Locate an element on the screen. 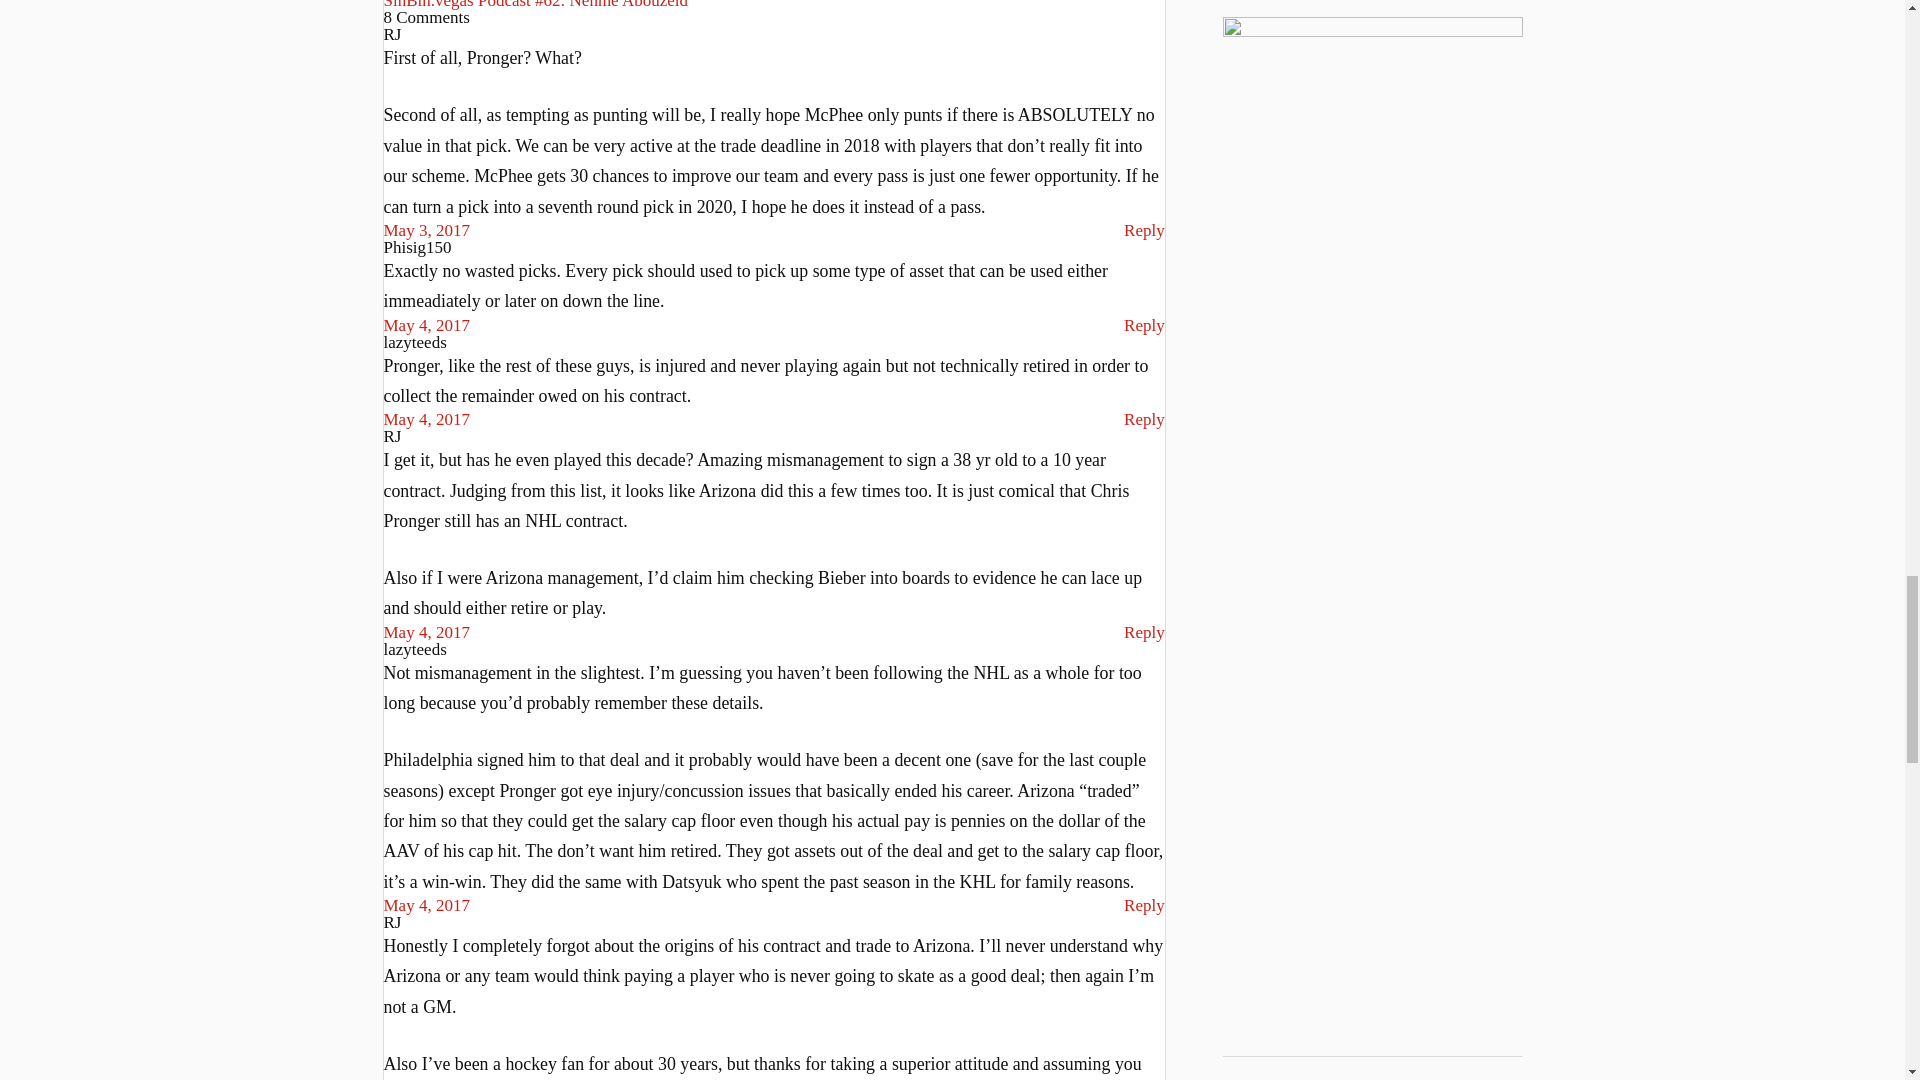 Image resolution: width=1920 pixels, height=1080 pixels. May 4, 2017 at 10:51 AM is located at coordinates (427, 419).